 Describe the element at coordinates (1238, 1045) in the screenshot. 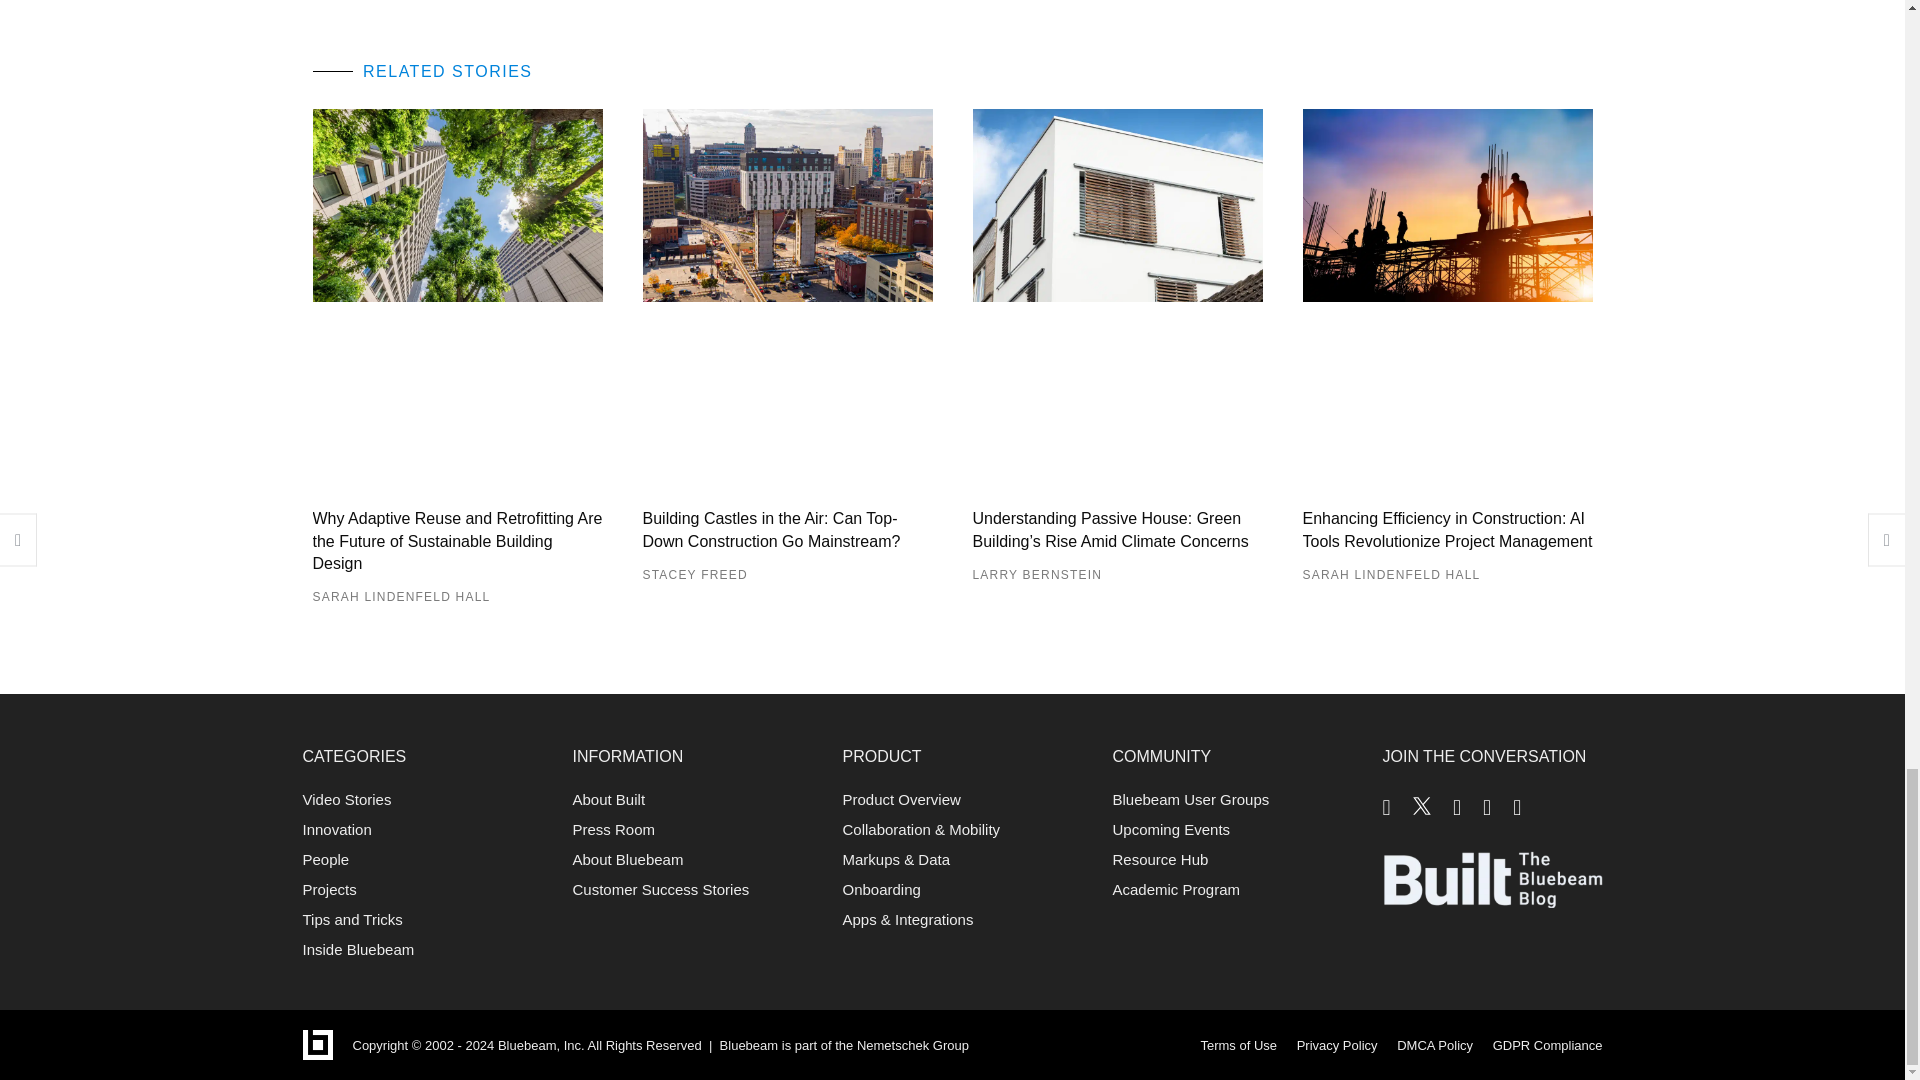

I see `Terms of Use` at that location.